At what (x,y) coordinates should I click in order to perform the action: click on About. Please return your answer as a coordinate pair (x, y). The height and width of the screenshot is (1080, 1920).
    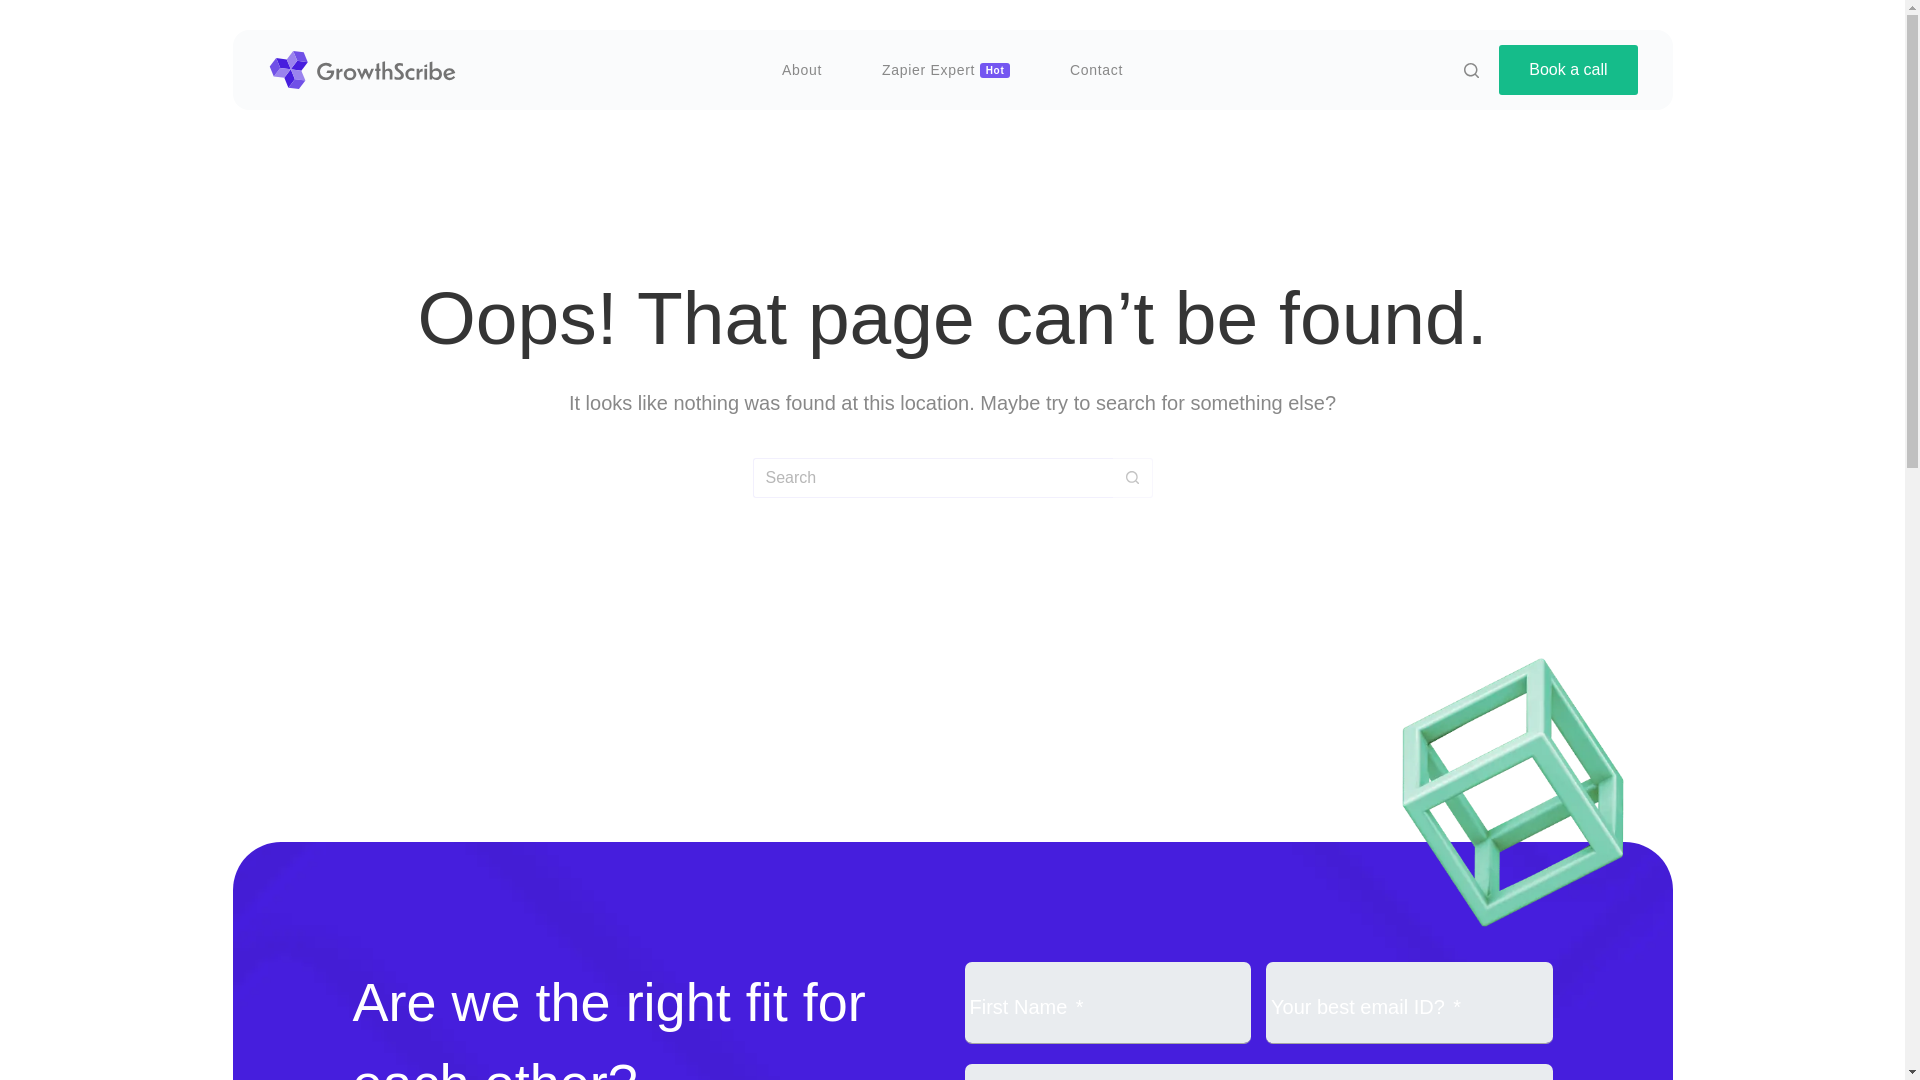
    Looking at the image, I should click on (802, 69).